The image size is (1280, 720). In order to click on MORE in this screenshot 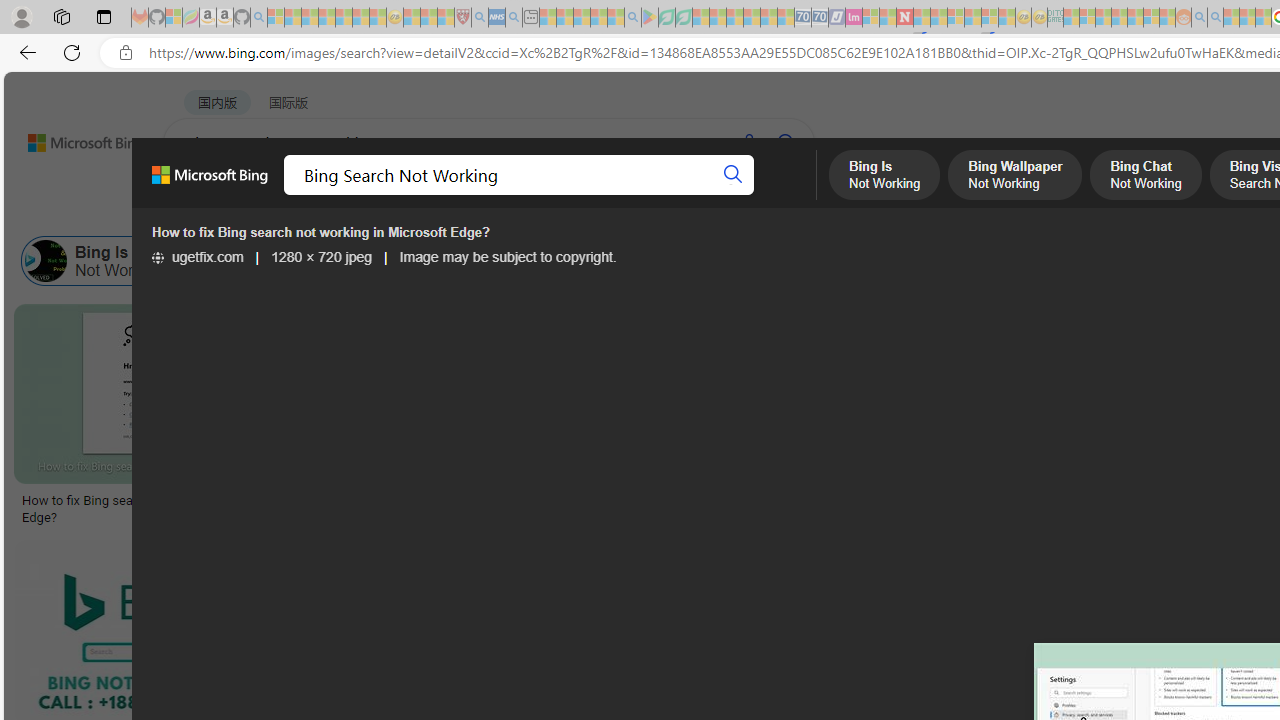, I will do `click(793, 195)`.